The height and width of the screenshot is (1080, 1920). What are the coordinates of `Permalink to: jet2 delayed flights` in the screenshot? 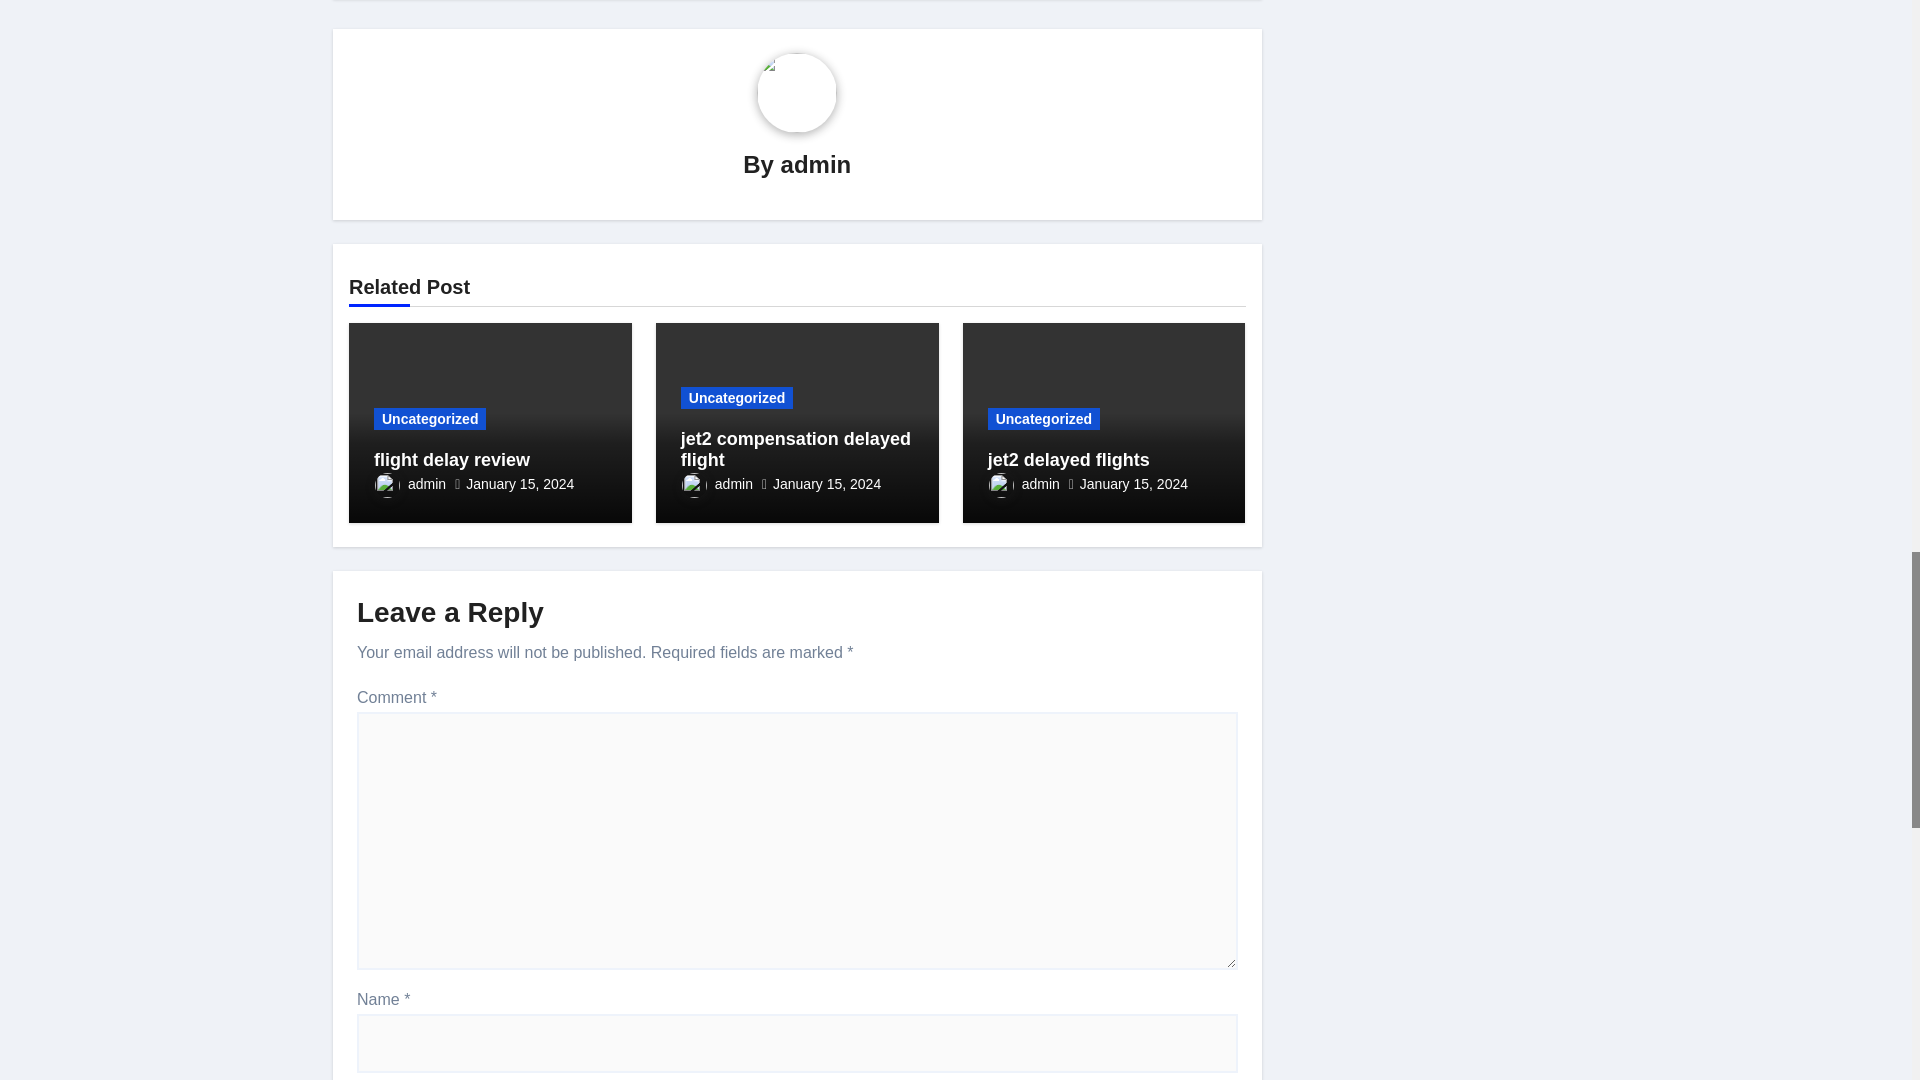 It's located at (1069, 460).